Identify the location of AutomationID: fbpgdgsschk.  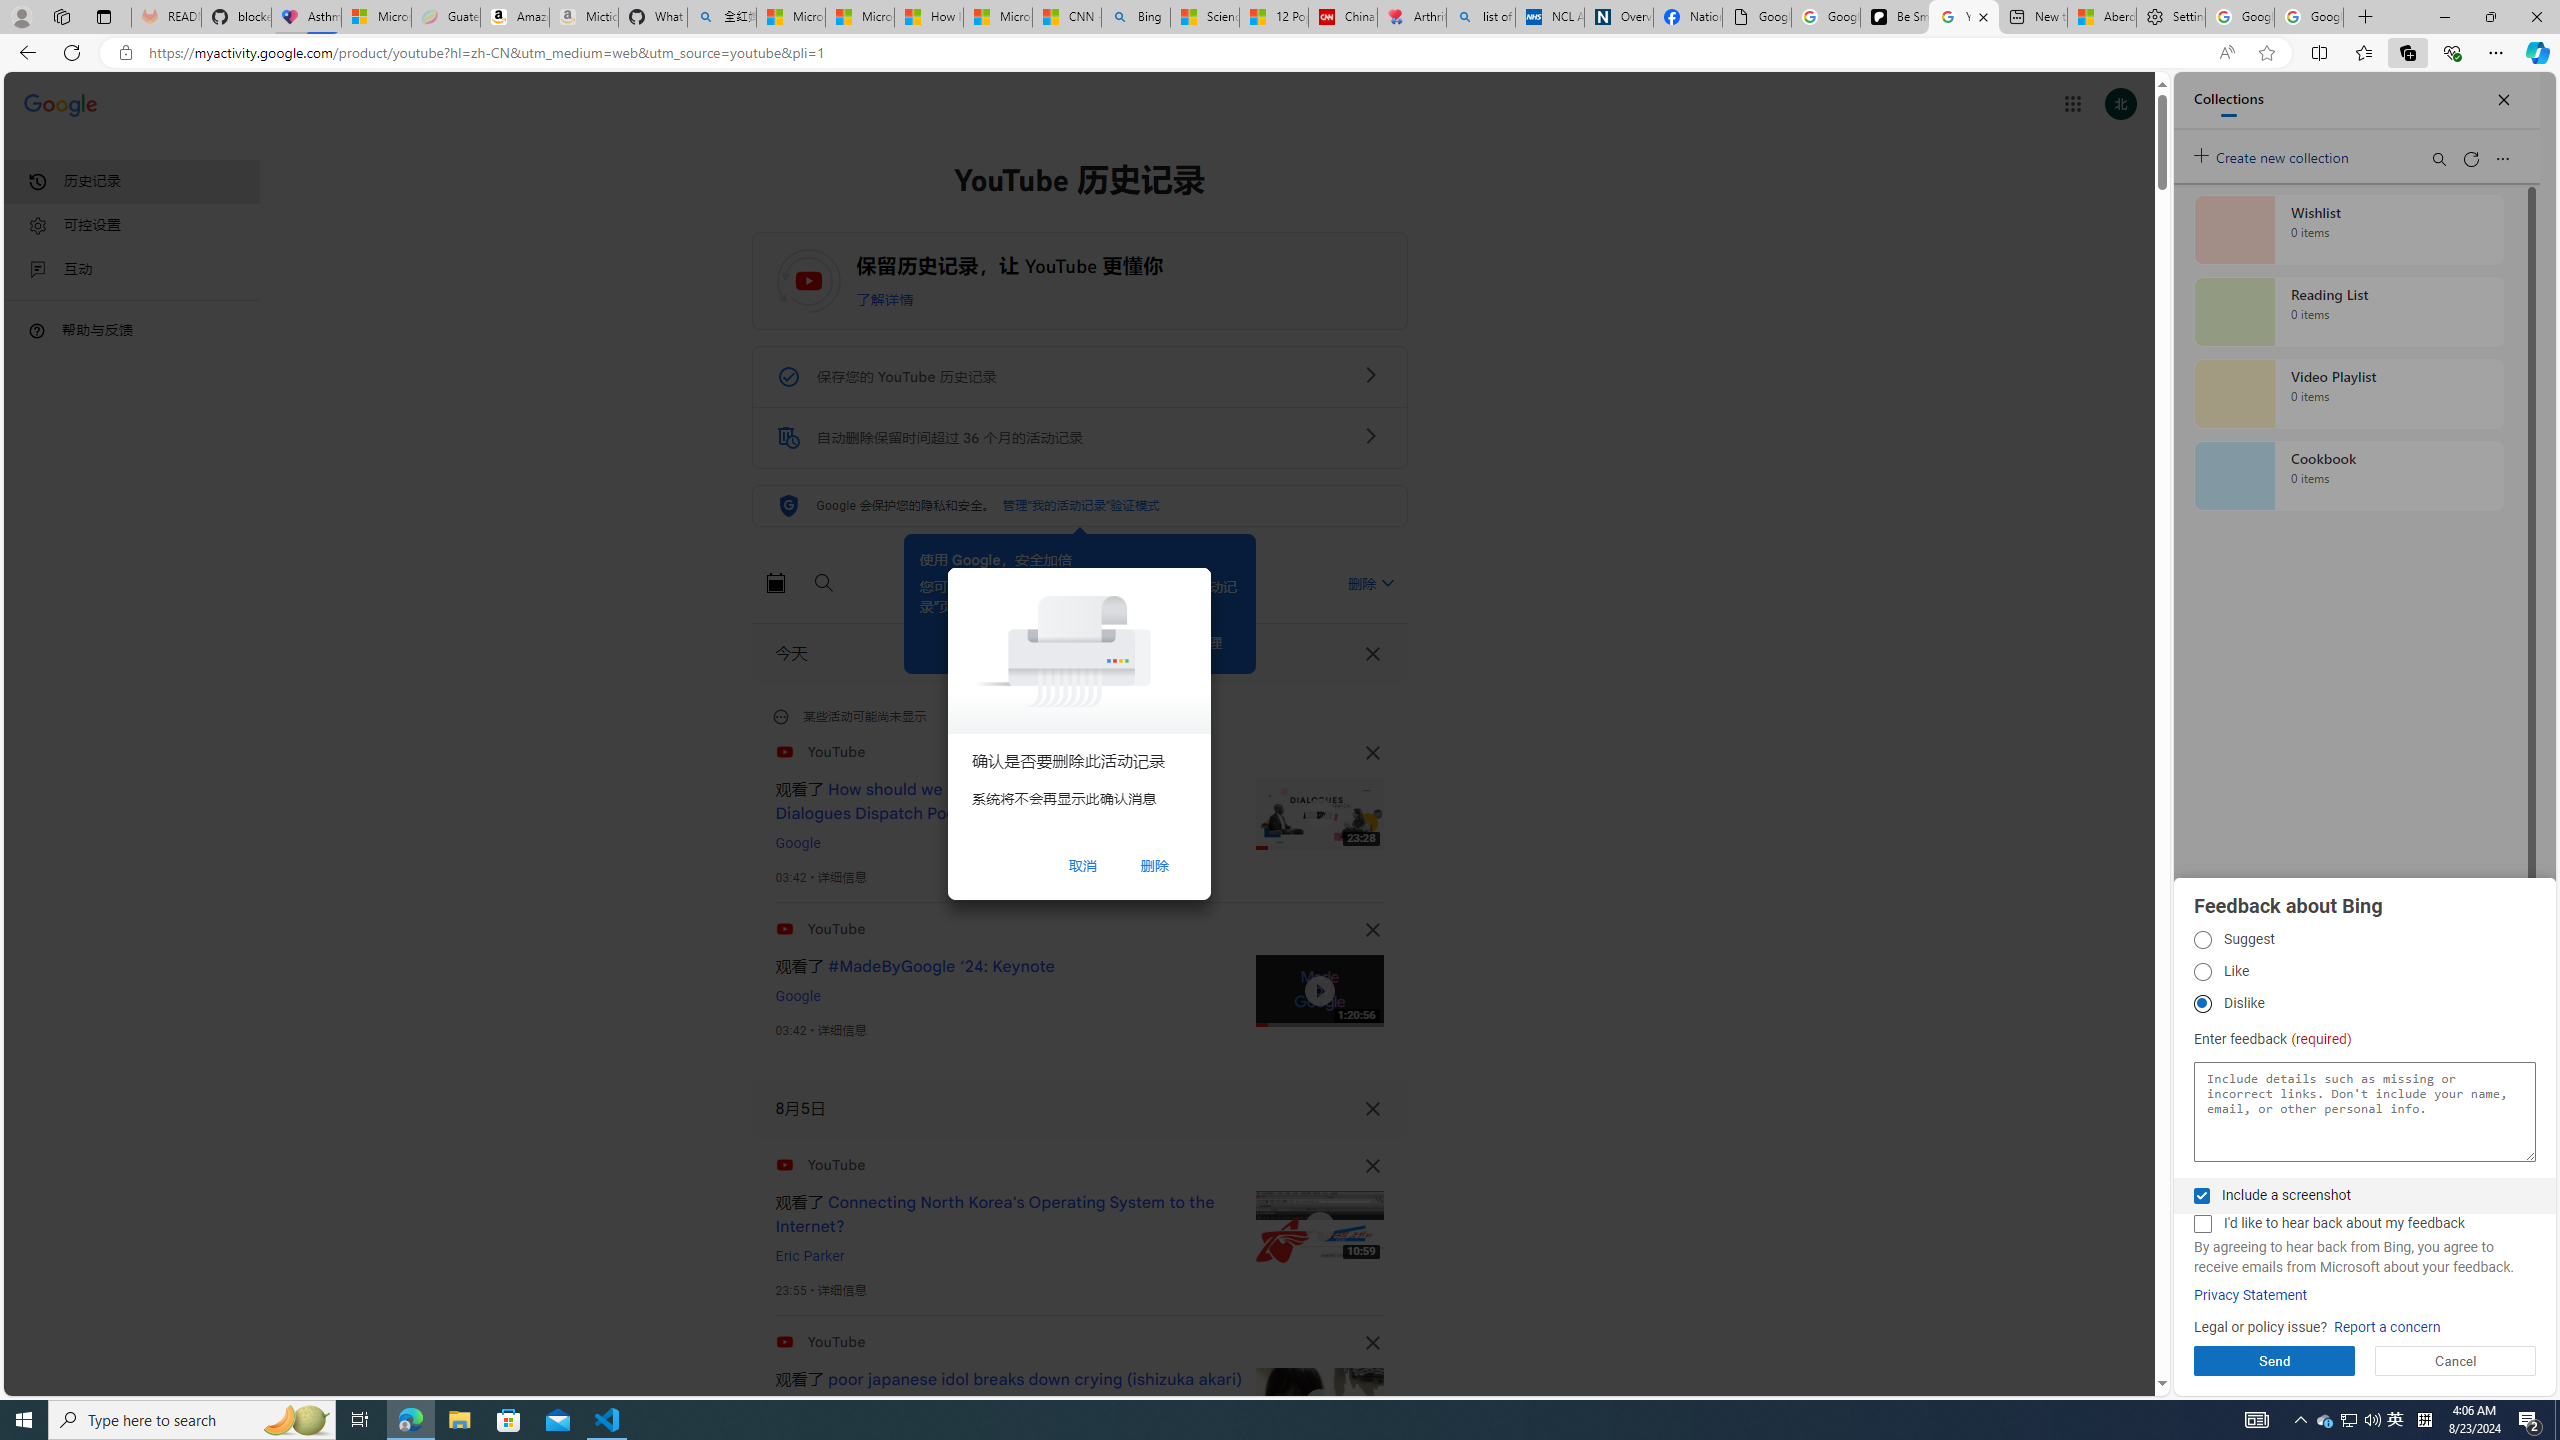
(2201, 1196).